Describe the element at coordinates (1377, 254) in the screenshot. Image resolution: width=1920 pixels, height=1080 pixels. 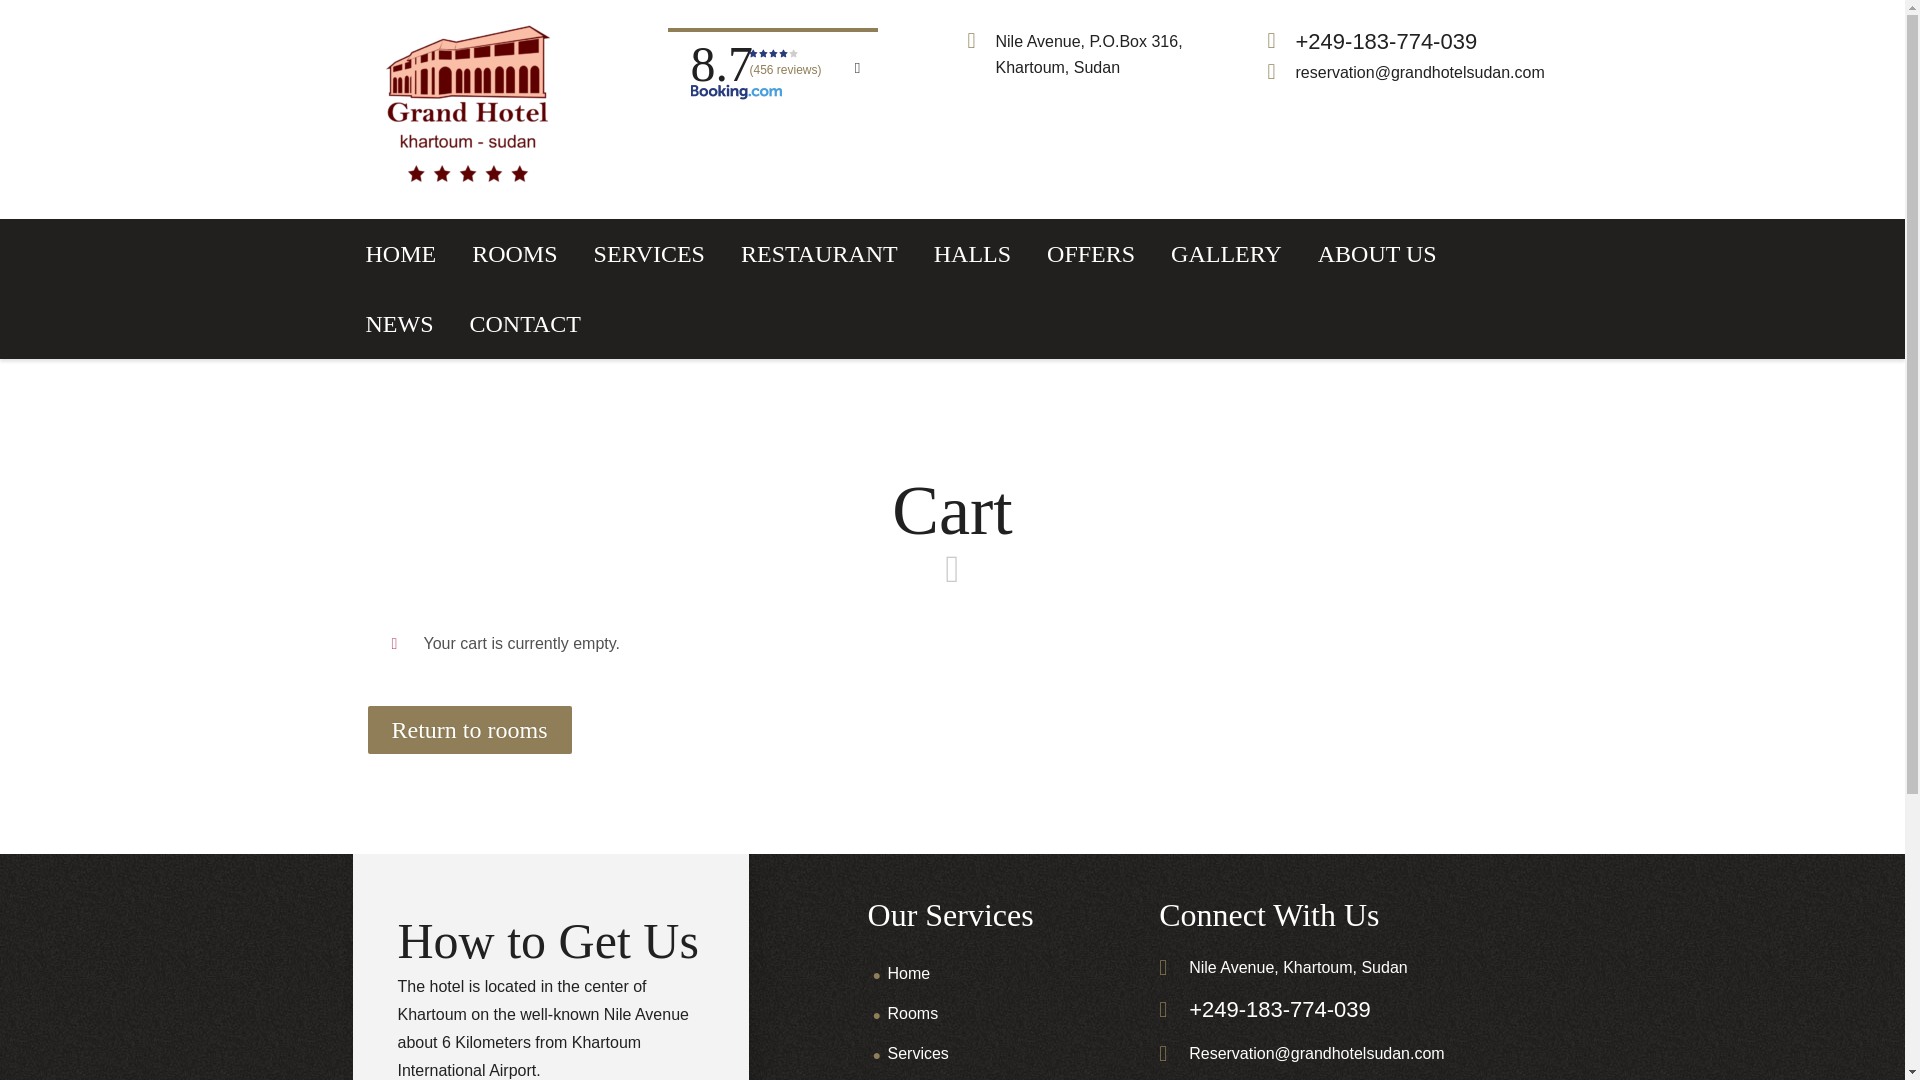
I see `ABOUT US` at that location.